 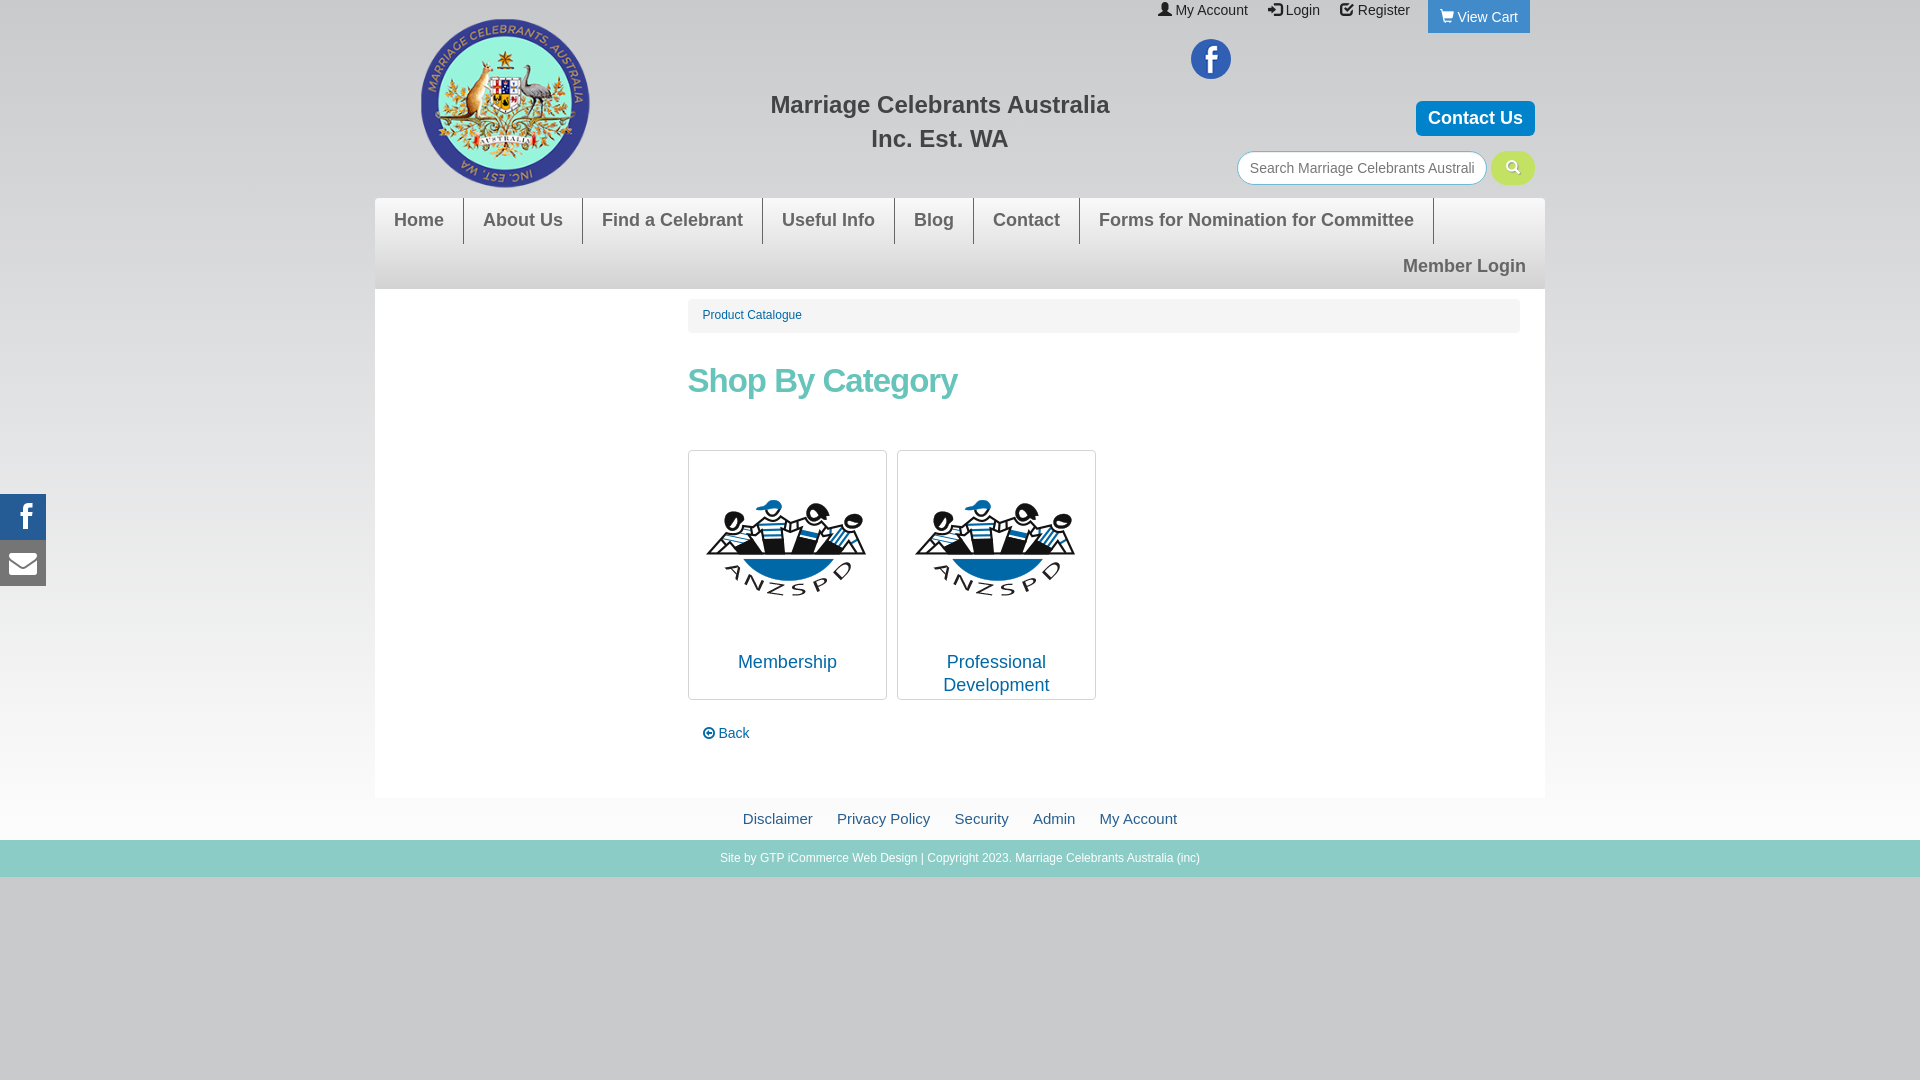 I want to click on Find a Celebrant, so click(x=672, y=221).